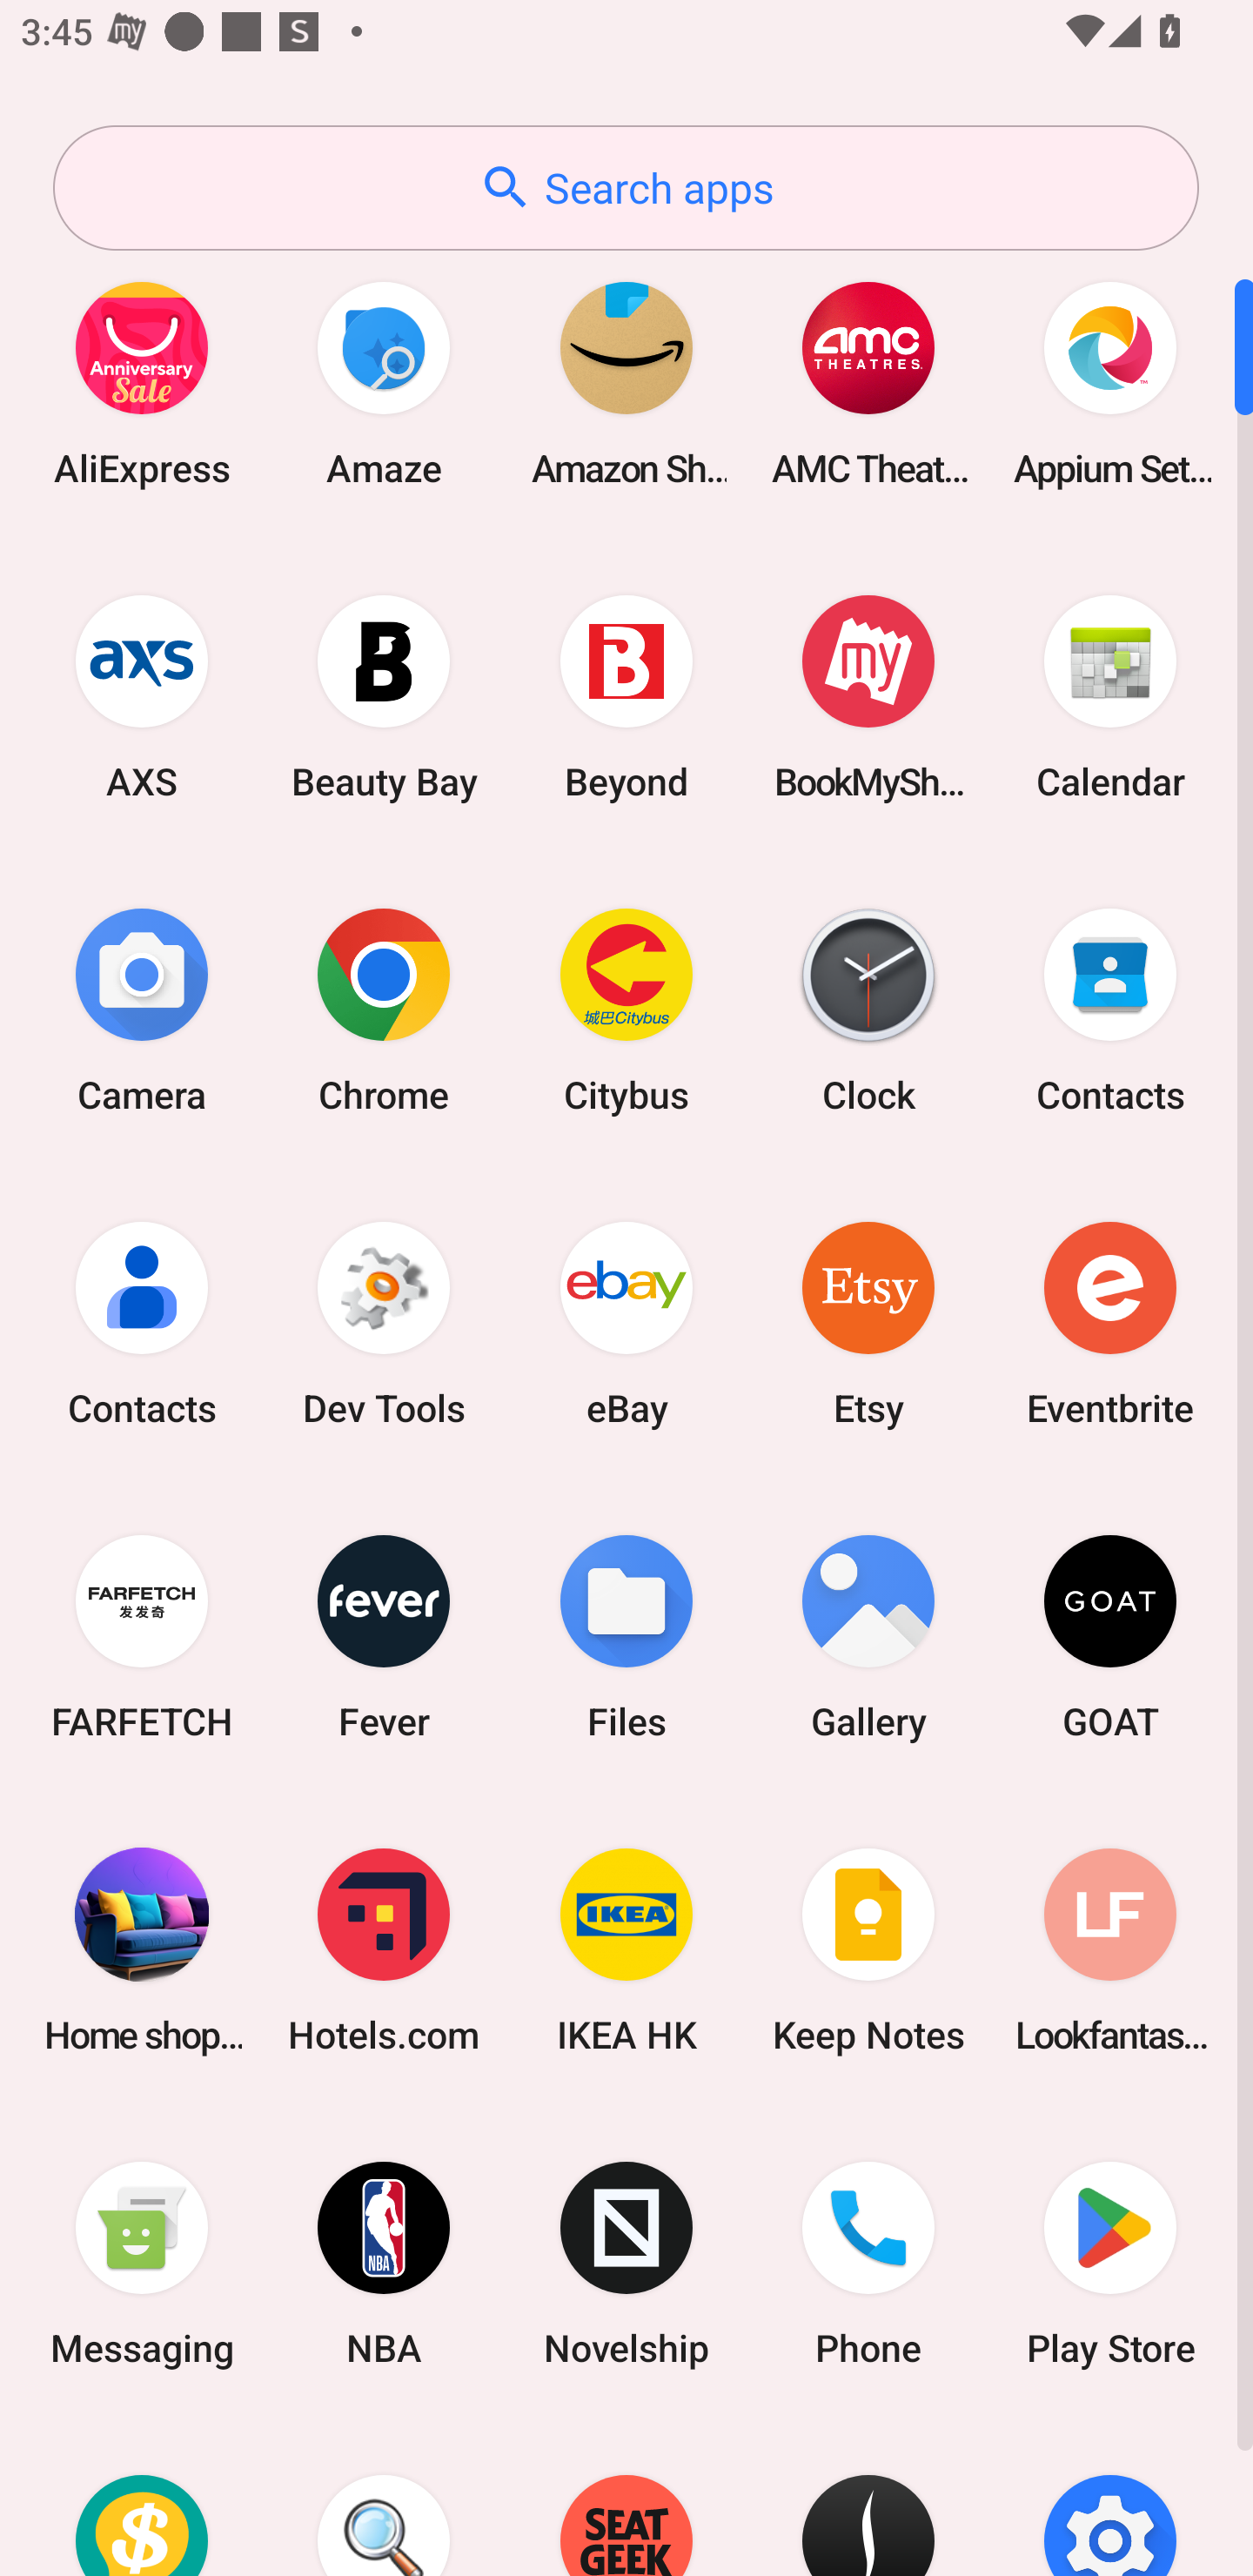 Image resolution: width=1253 pixels, height=2576 pixels. What do you see at coordinates (626, 188) in the screenshot?
I see `  Search apps` at bounding box center [626, 188].